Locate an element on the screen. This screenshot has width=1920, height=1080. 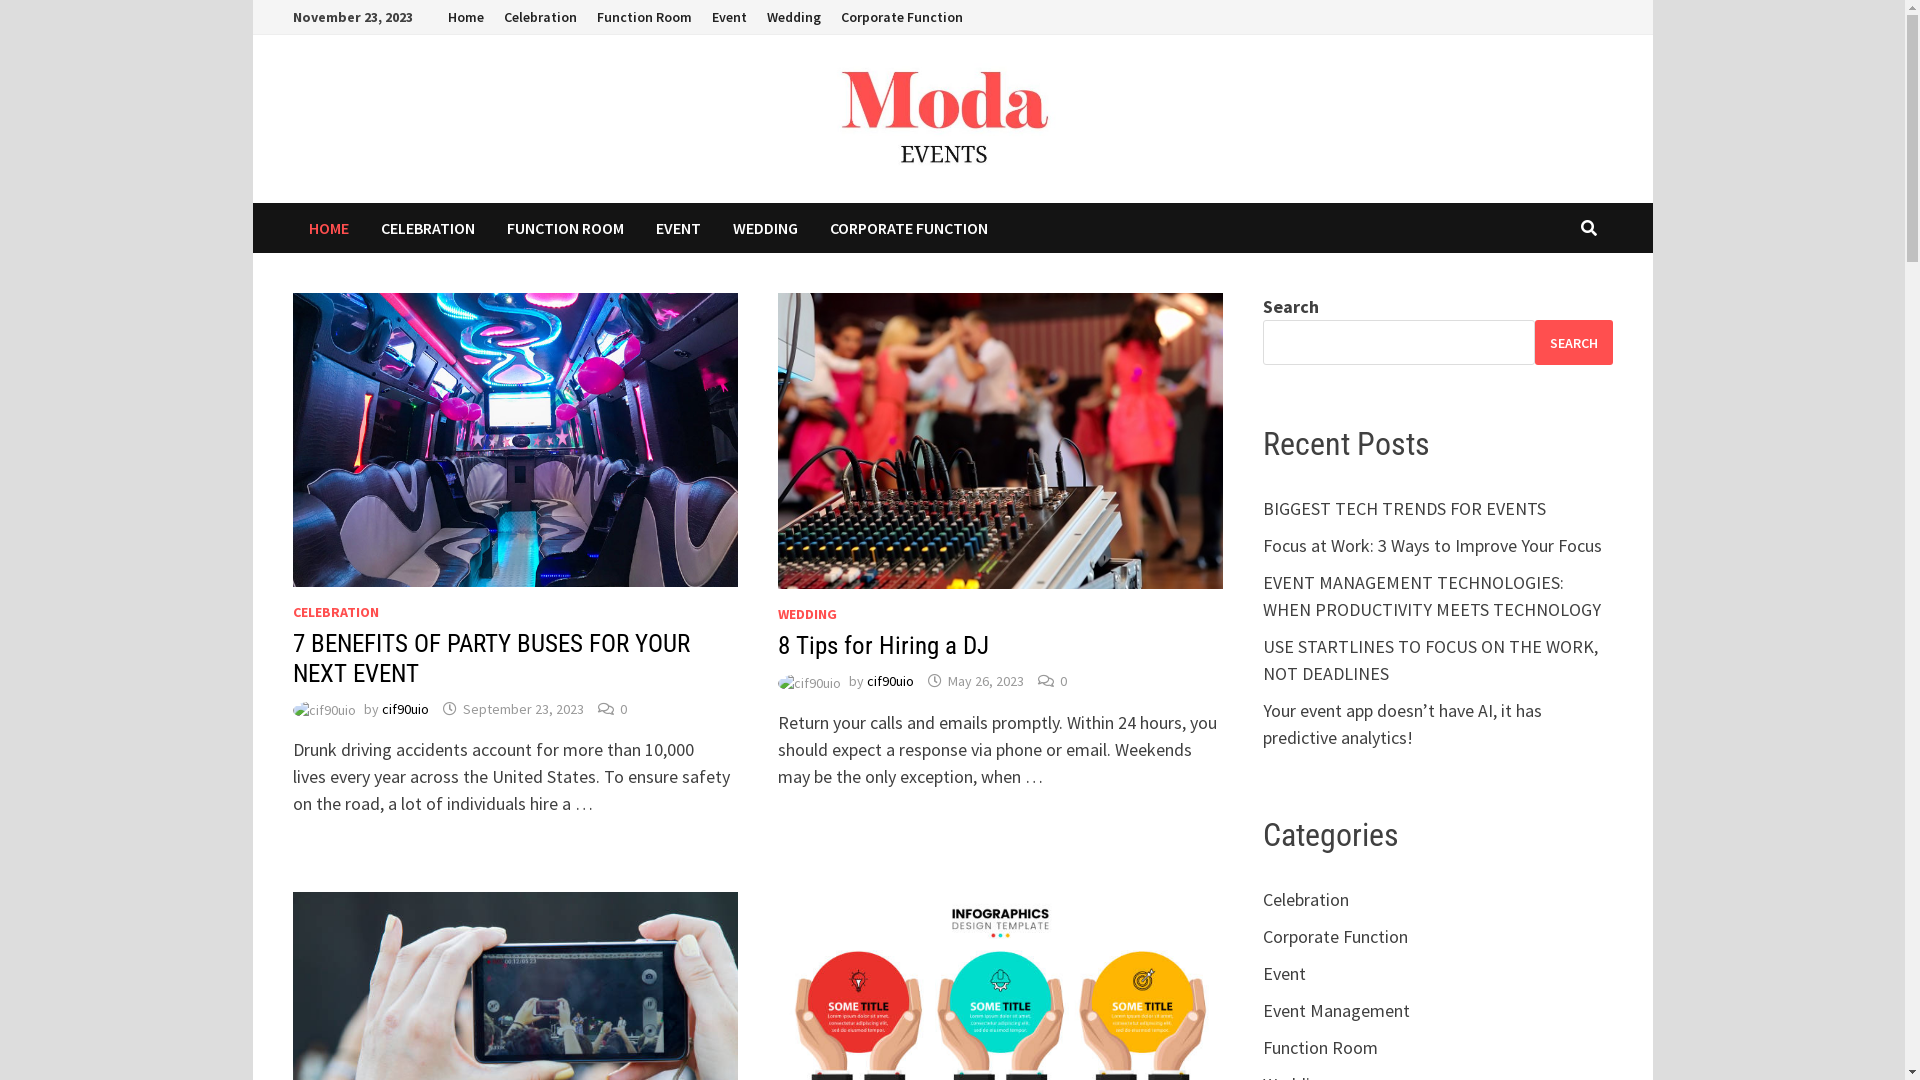
0 is located at coordinates (1064, 681).